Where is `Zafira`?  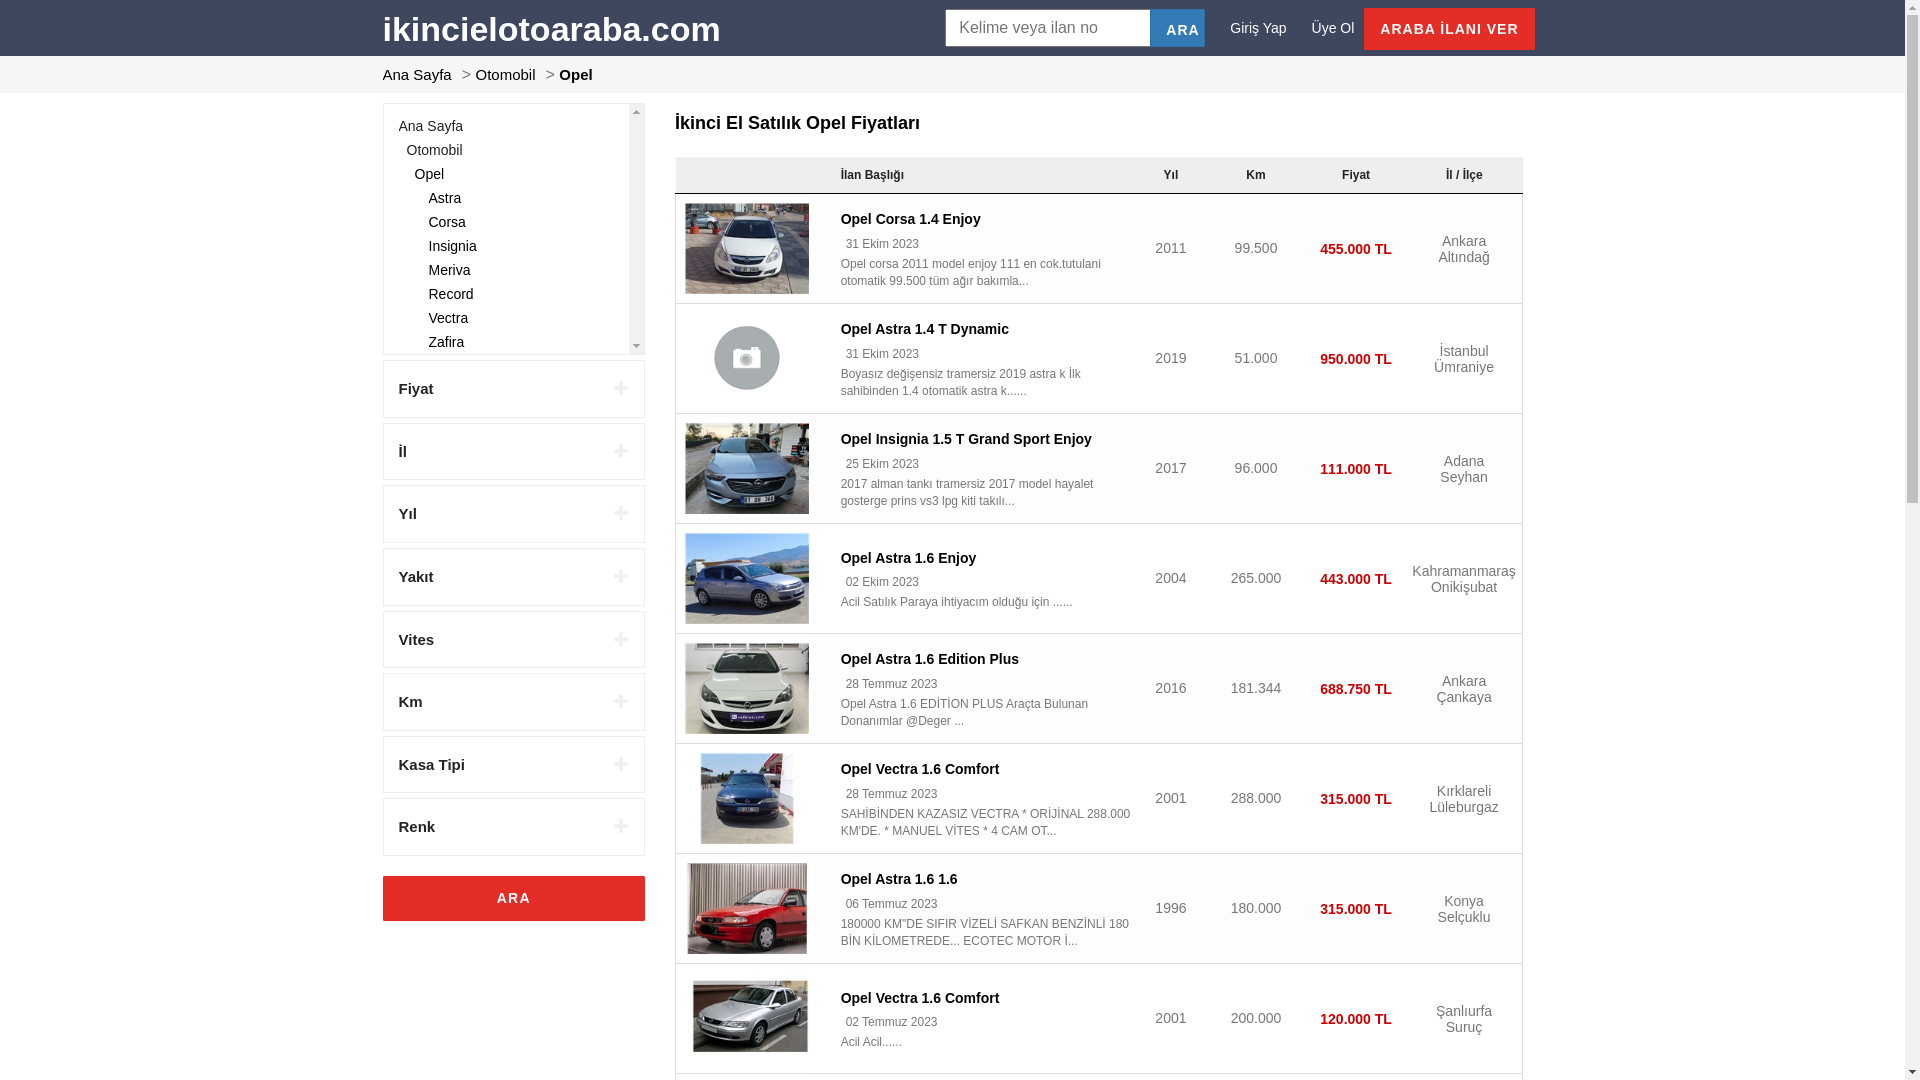 Zafira is located at coordinates (446, 342).